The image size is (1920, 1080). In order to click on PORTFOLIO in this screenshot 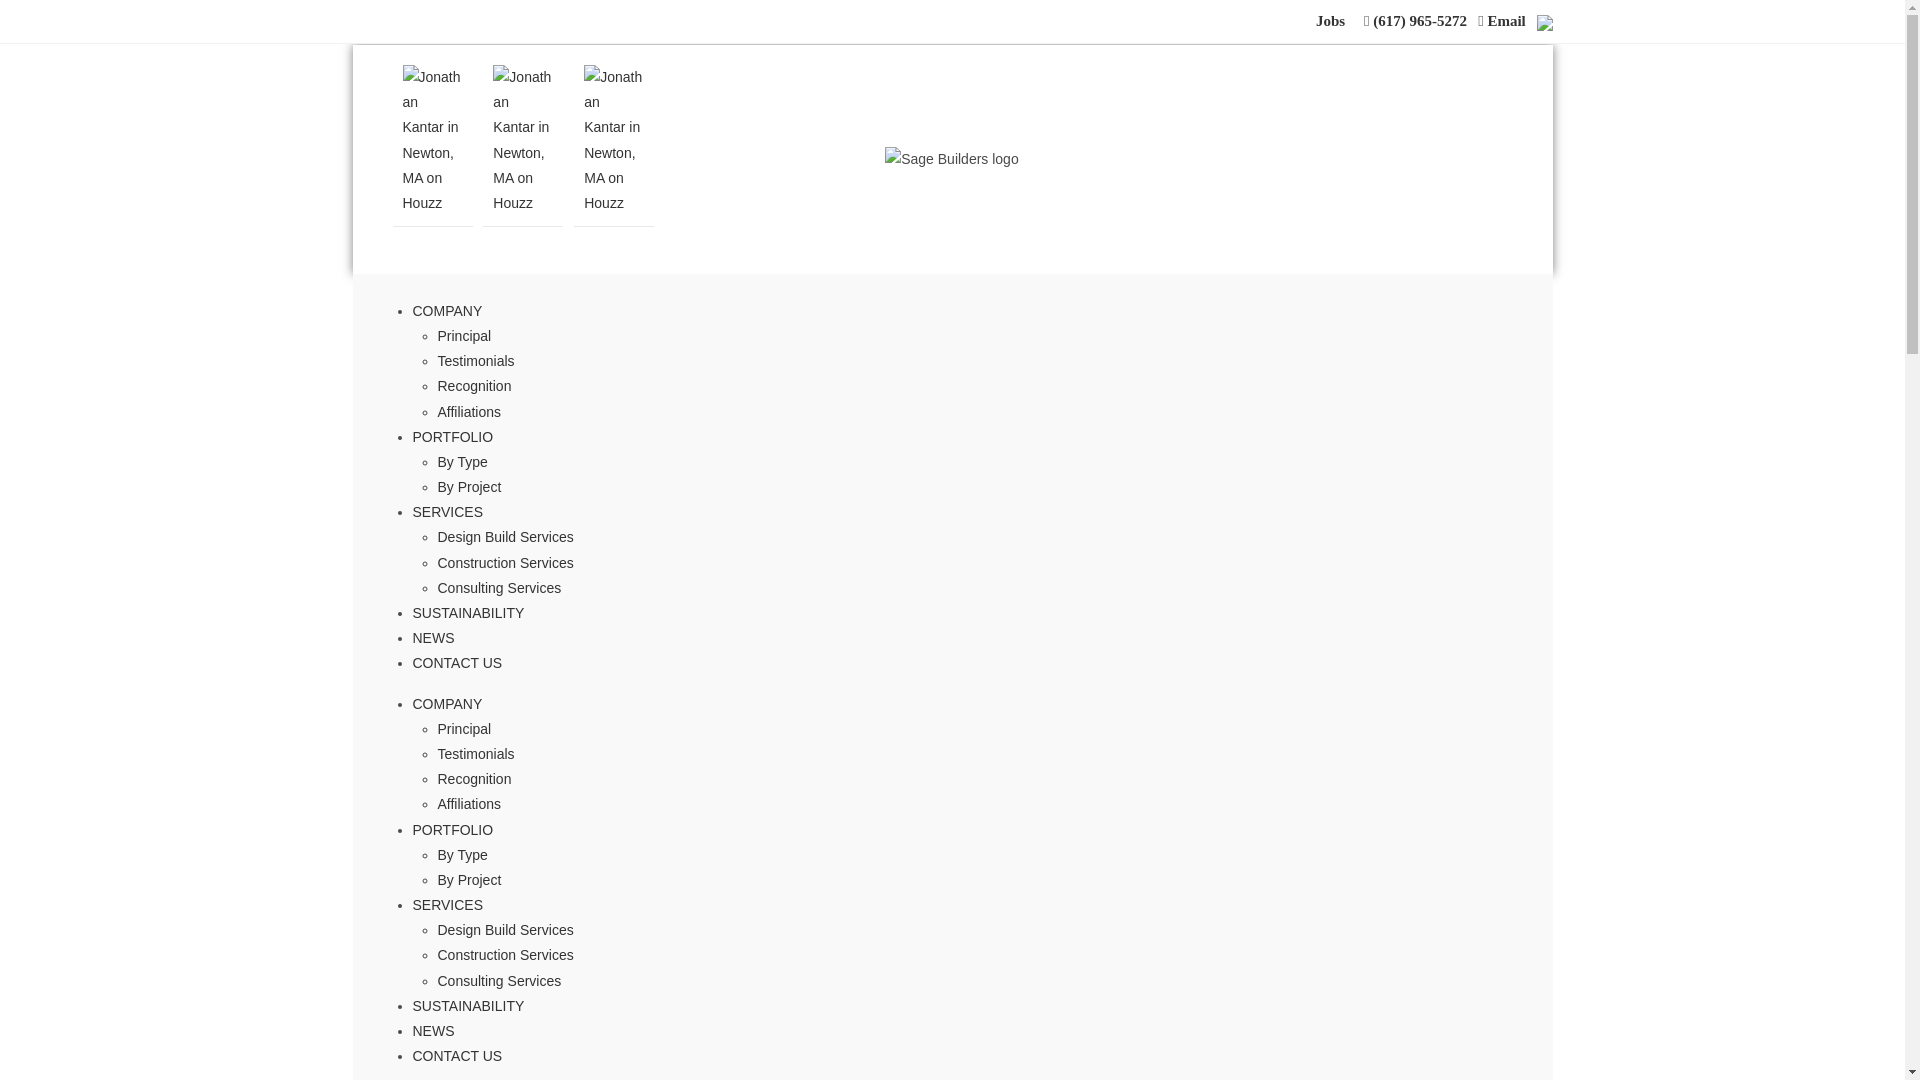, I will do `click(452, 436)`.